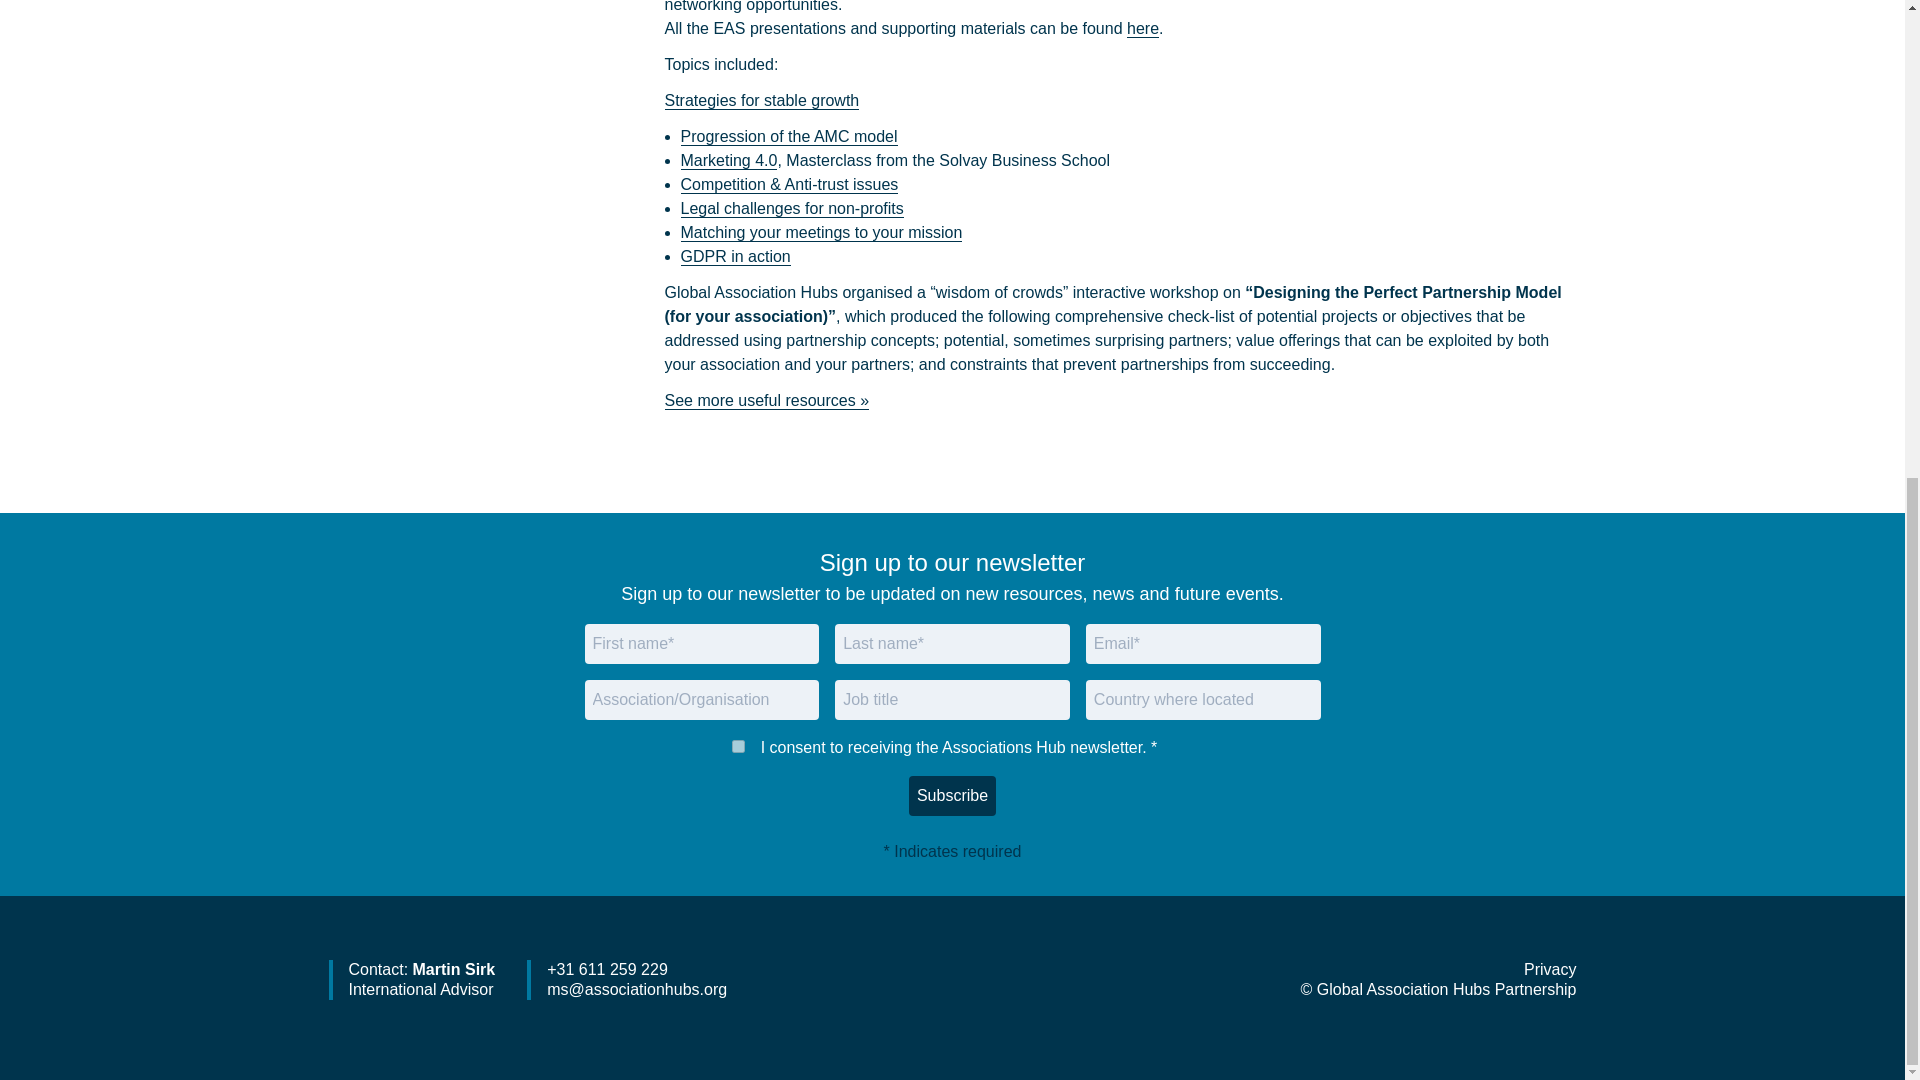 This screenshot has width=1920, height=1080. What do you see at coordinates (734, 256) in the screenshot?
I see `GDPR in action` at bounding box center [734, 256].